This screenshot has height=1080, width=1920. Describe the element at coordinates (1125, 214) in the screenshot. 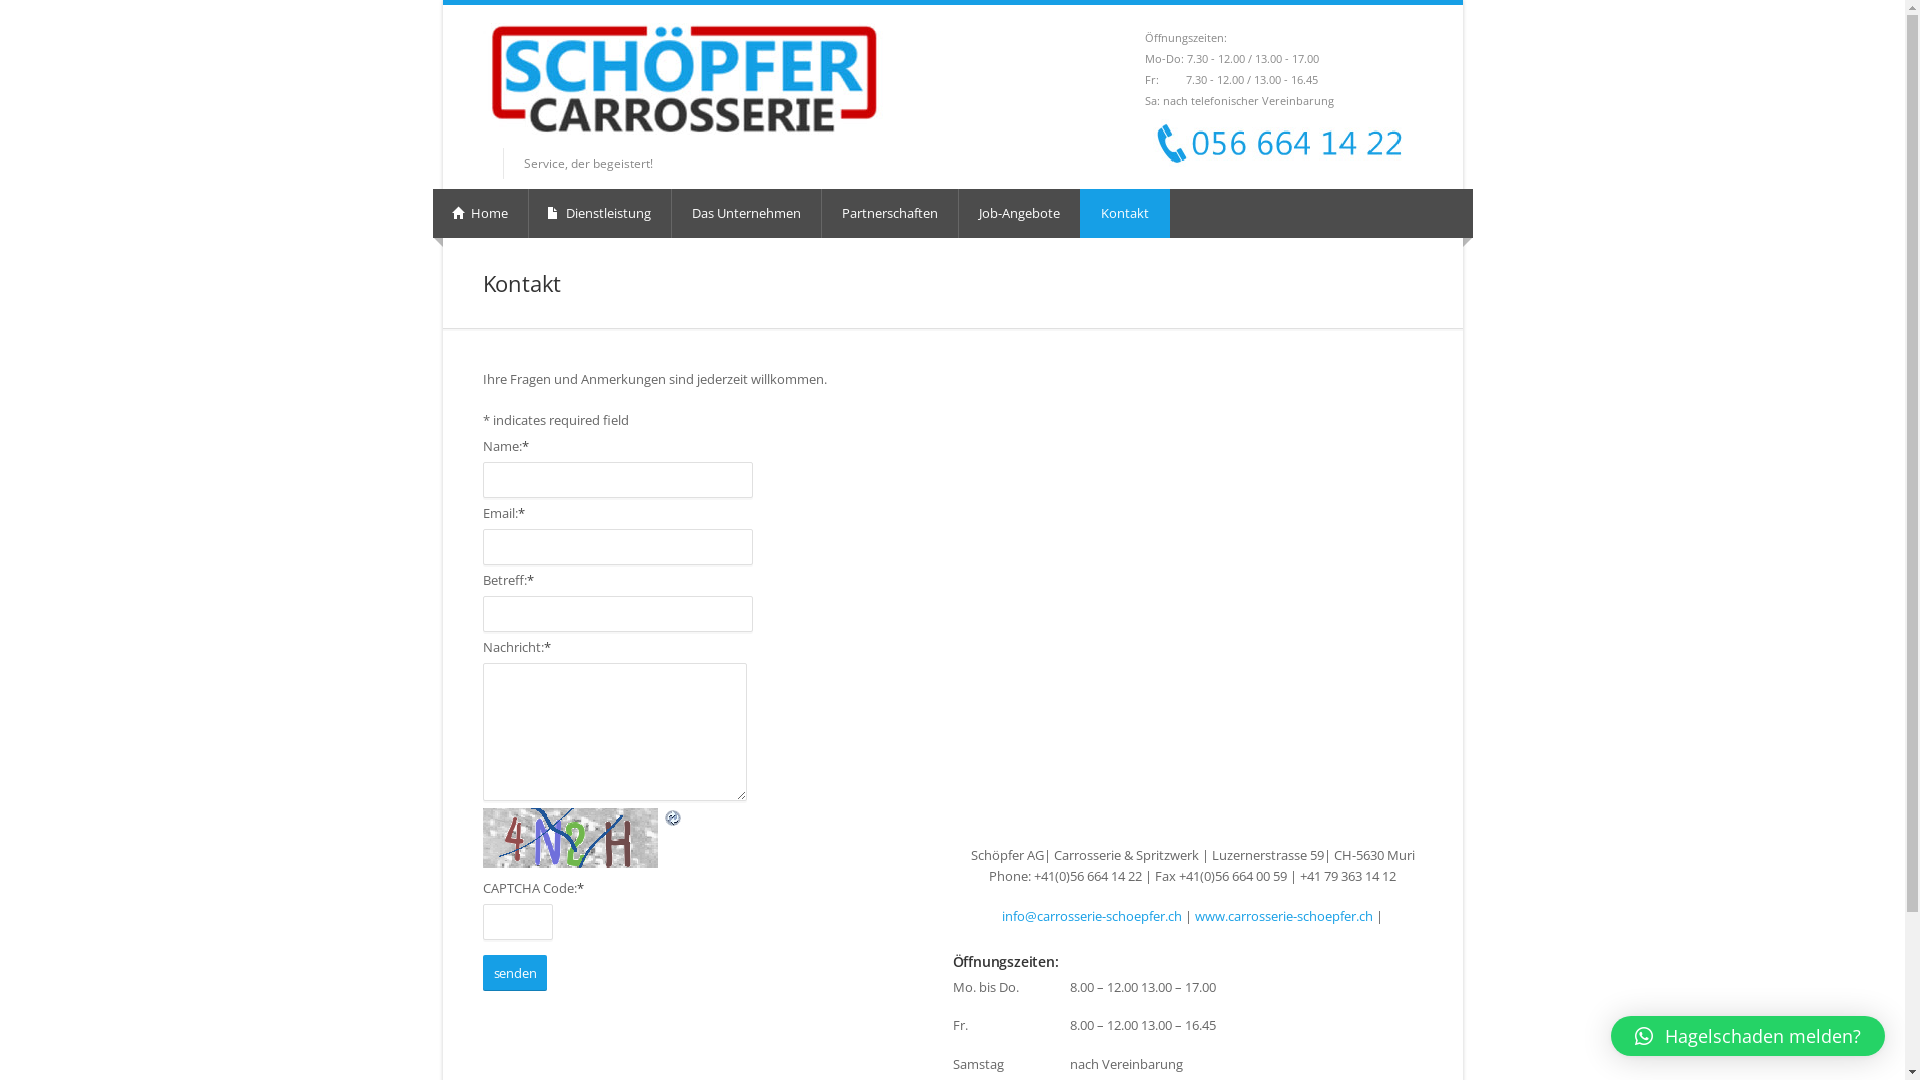

I see `Kontakt` at that location.